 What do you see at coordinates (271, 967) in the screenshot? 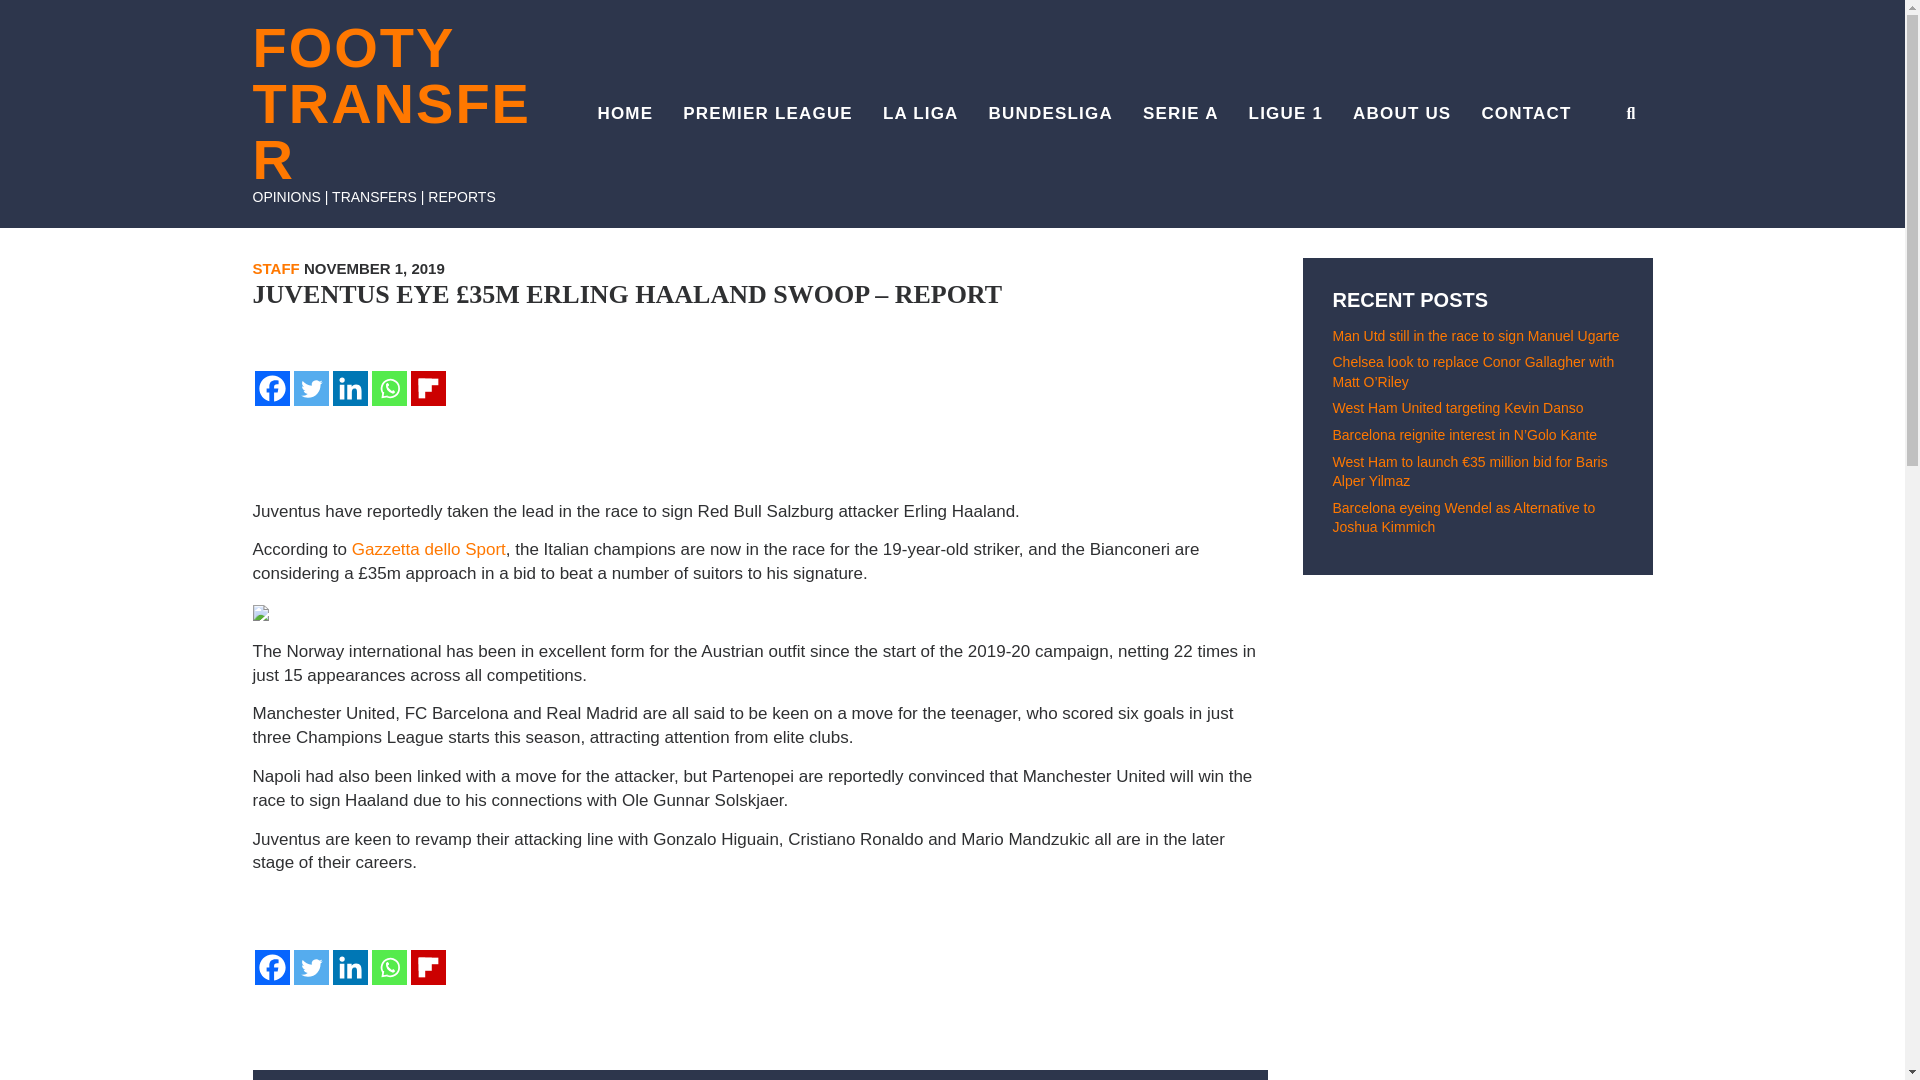
I see `Facebook` at bounding box center [271, 967].